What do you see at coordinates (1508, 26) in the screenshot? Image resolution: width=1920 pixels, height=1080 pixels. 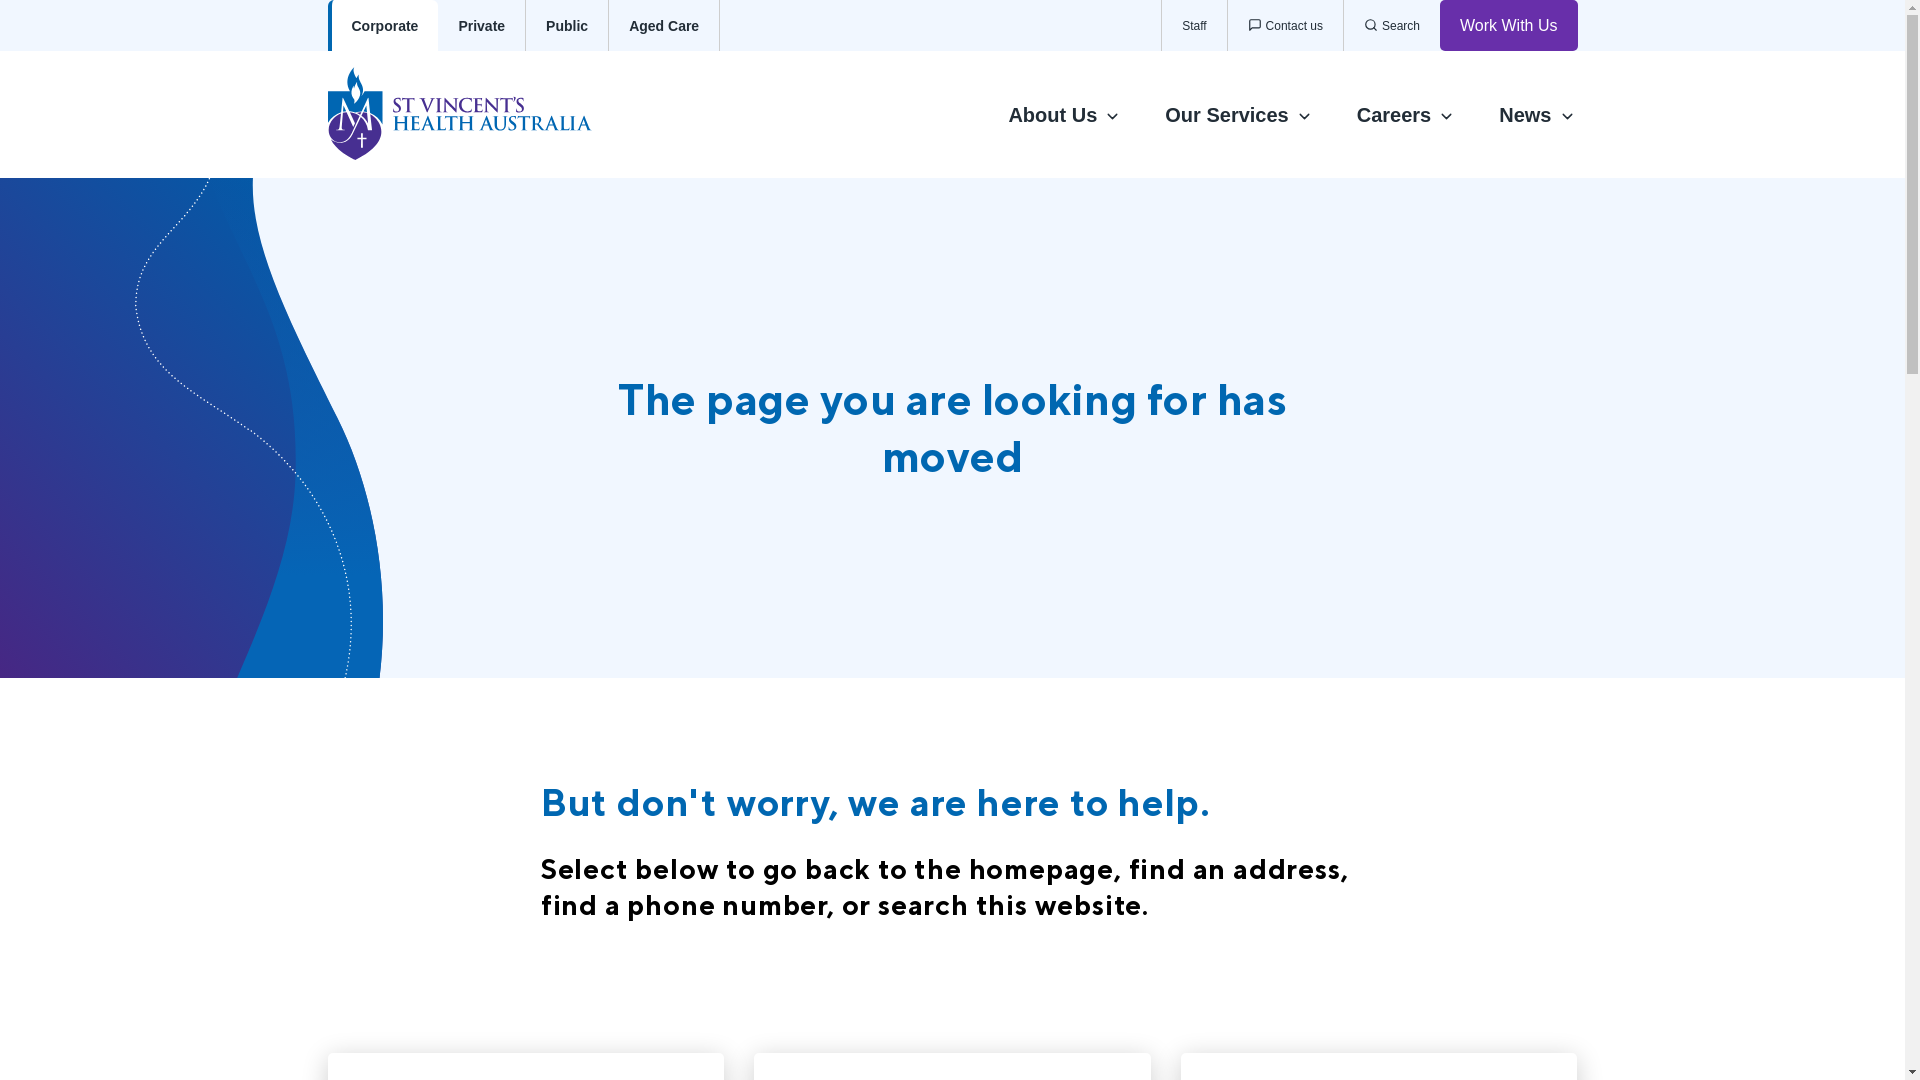 I see `Work With Us` at bounding box center [1508, 26].